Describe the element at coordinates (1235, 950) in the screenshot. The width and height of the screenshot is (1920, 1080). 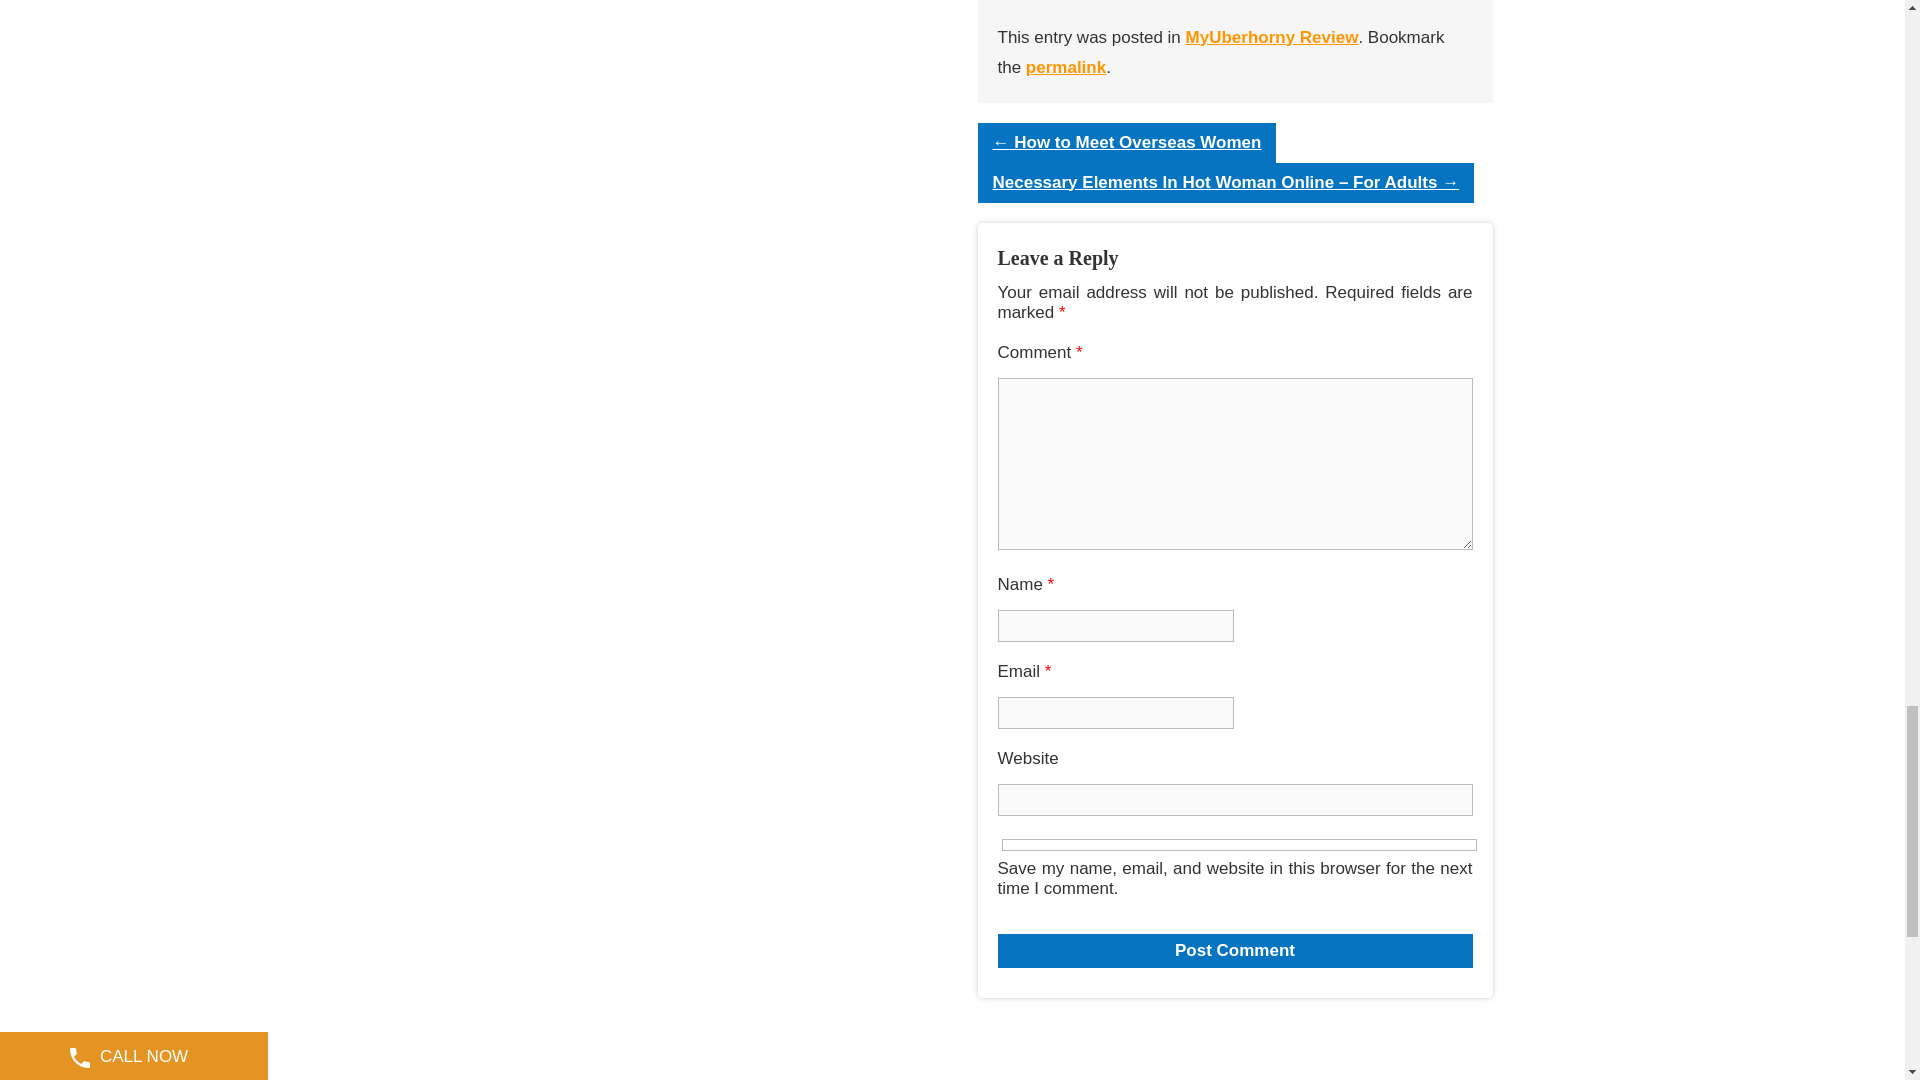
I see `Post Comment` at that location.